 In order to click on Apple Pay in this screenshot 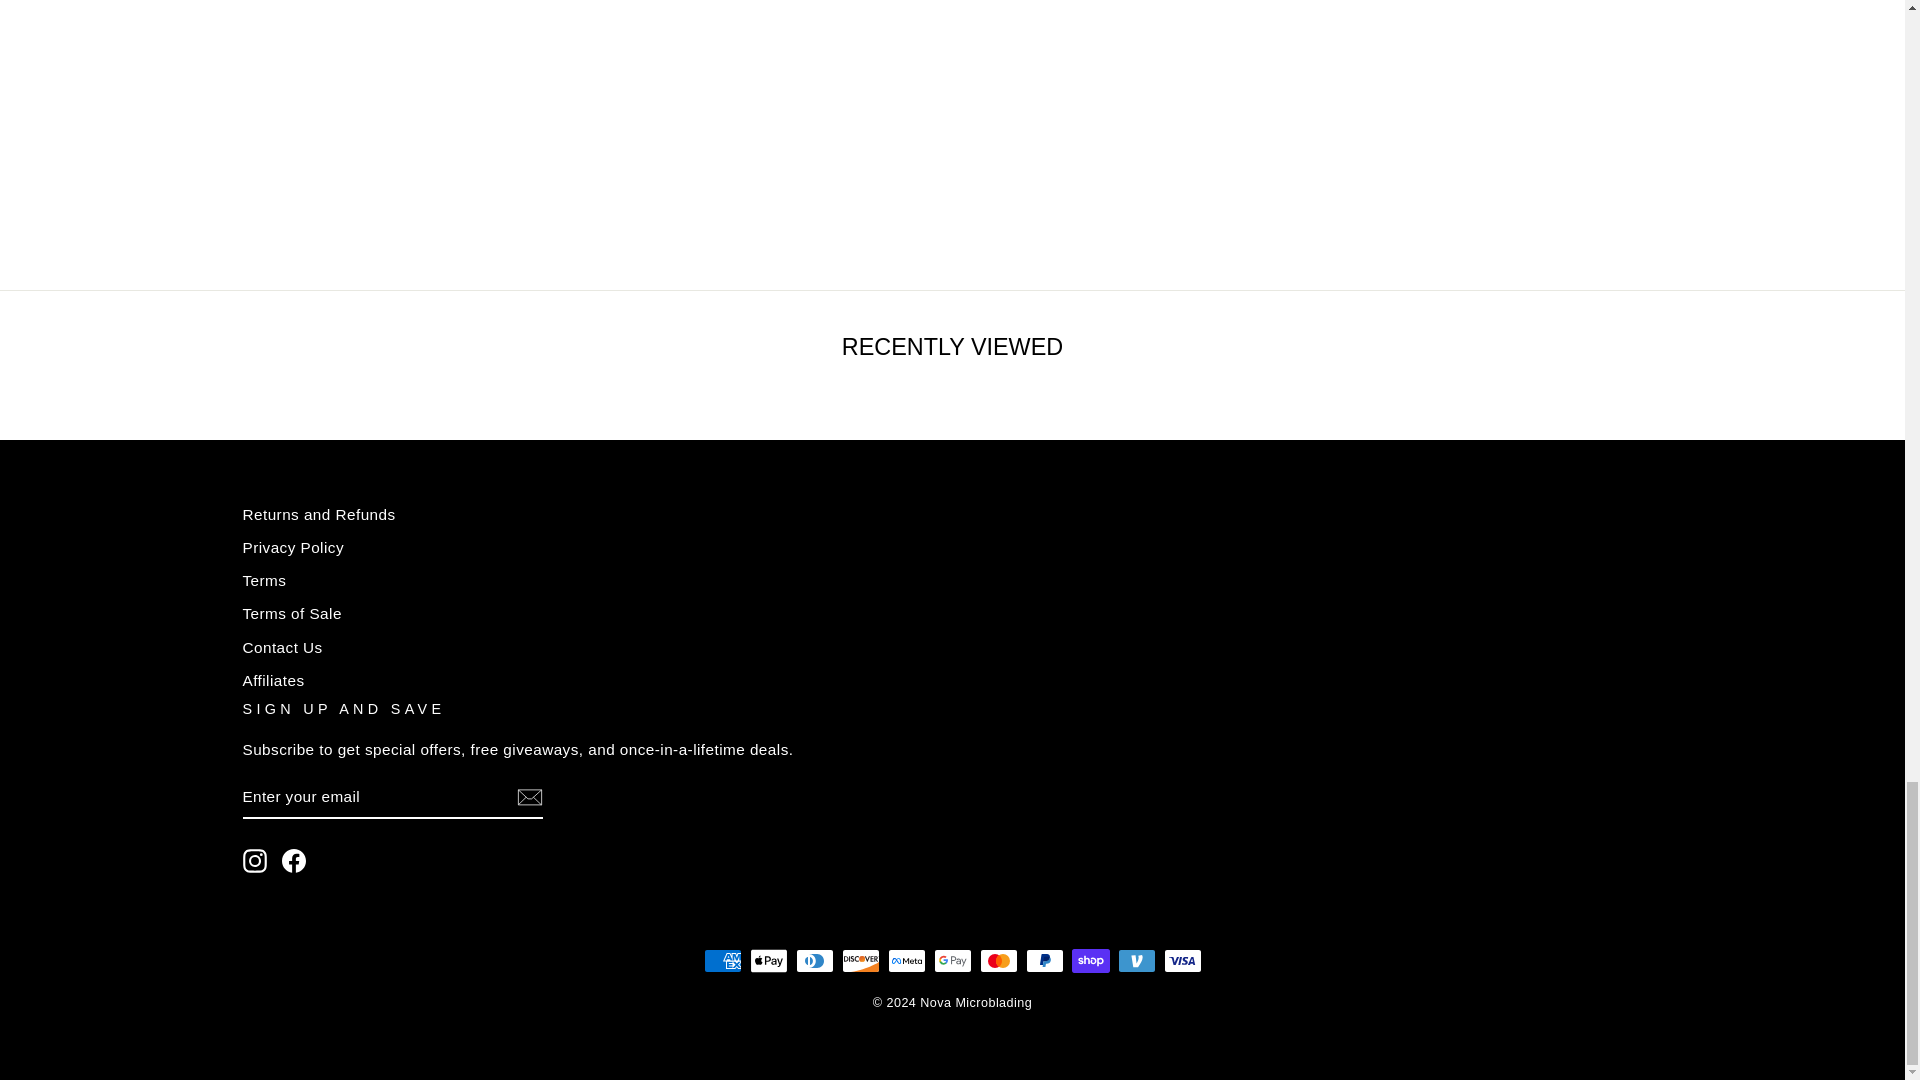, I will do `click(768, 961)`.